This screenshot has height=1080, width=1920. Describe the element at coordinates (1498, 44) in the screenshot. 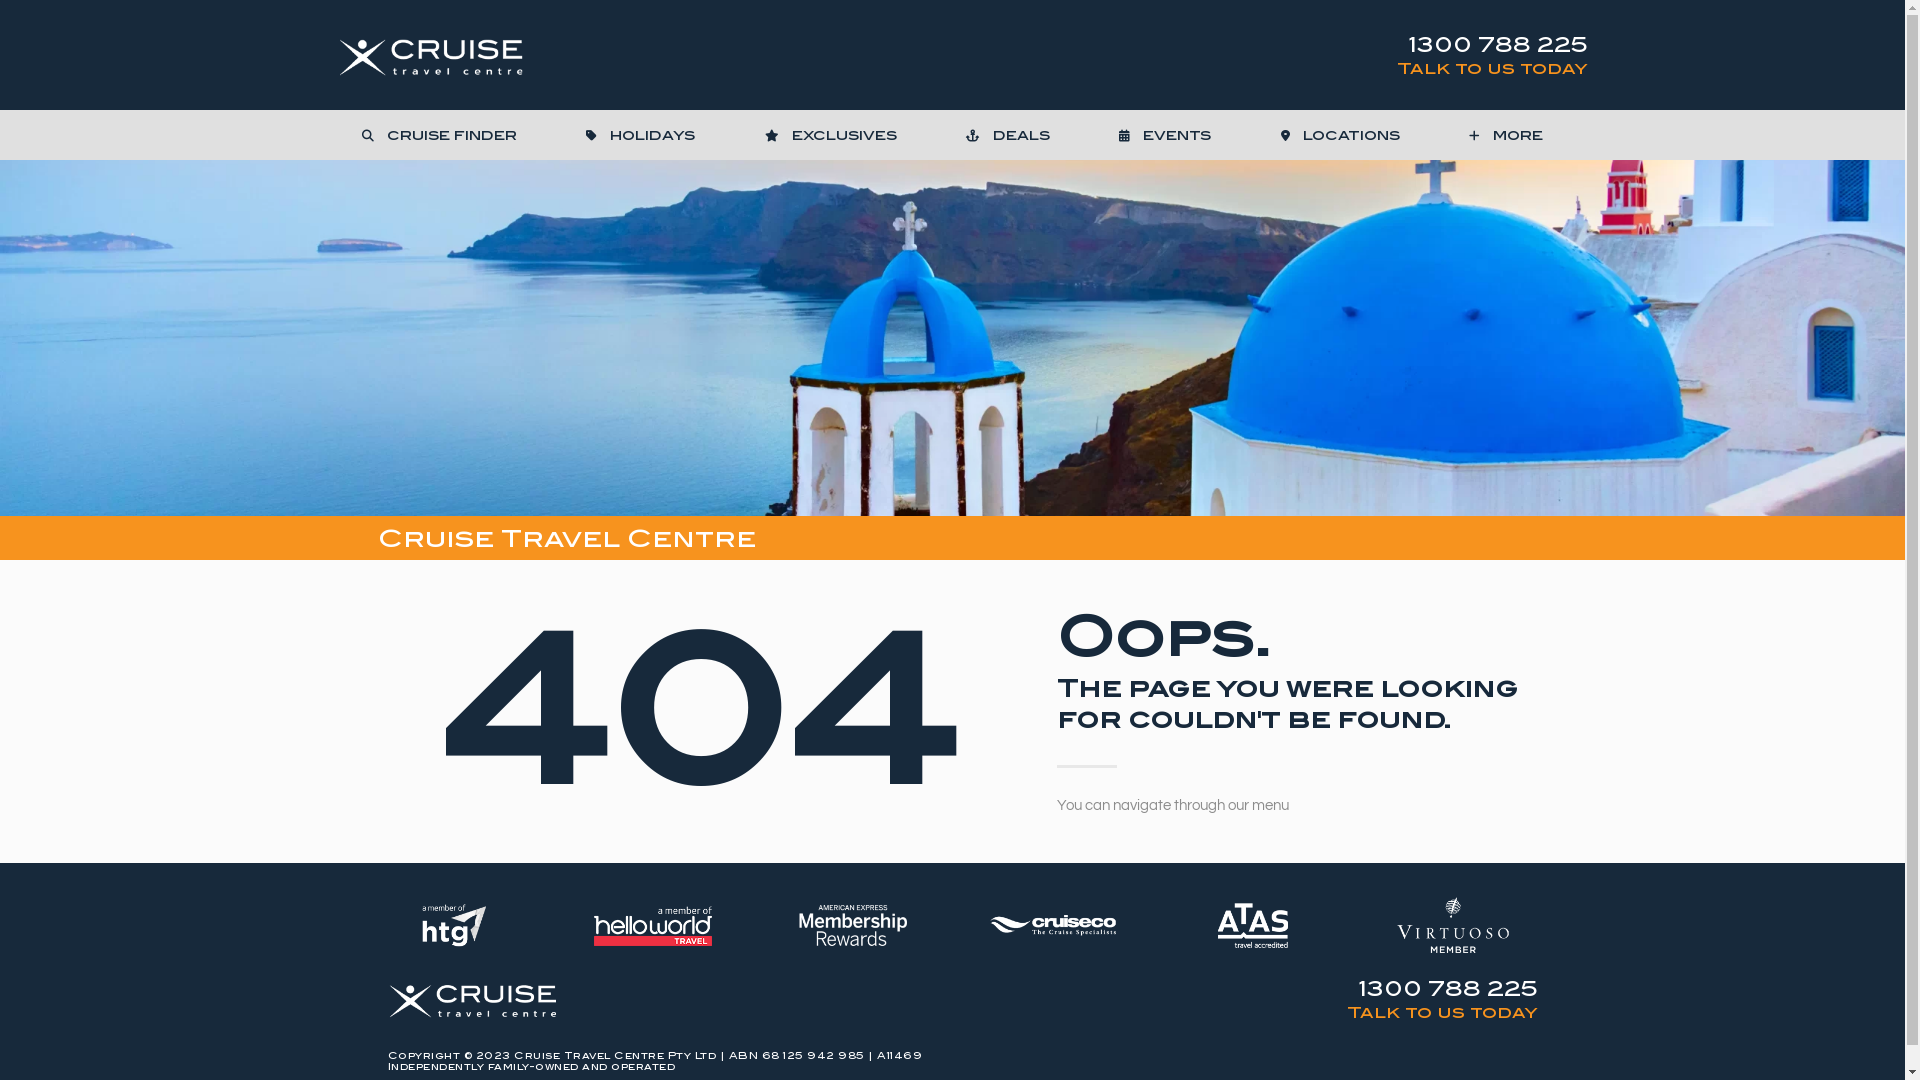

I see `1300 788 225` at that location.